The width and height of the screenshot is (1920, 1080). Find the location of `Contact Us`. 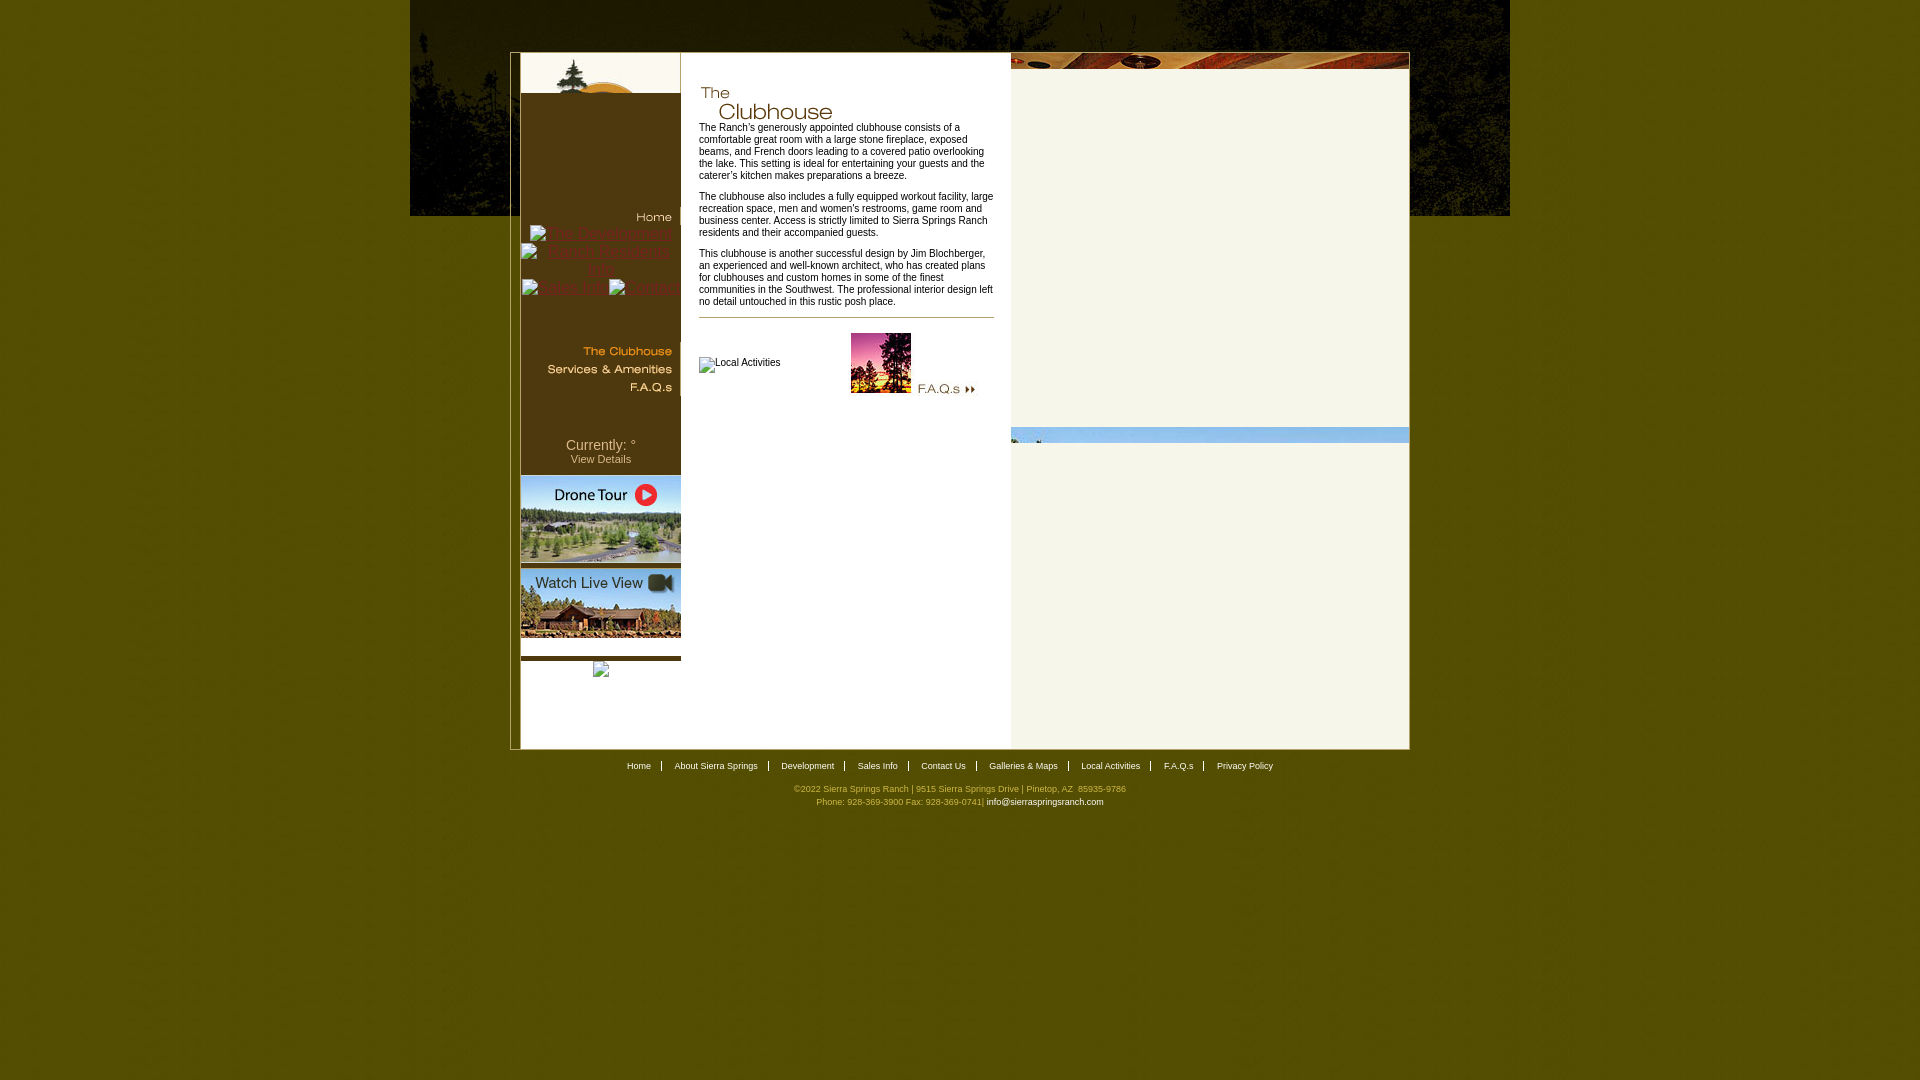

Contact Us is located at coordinates (943, 766).